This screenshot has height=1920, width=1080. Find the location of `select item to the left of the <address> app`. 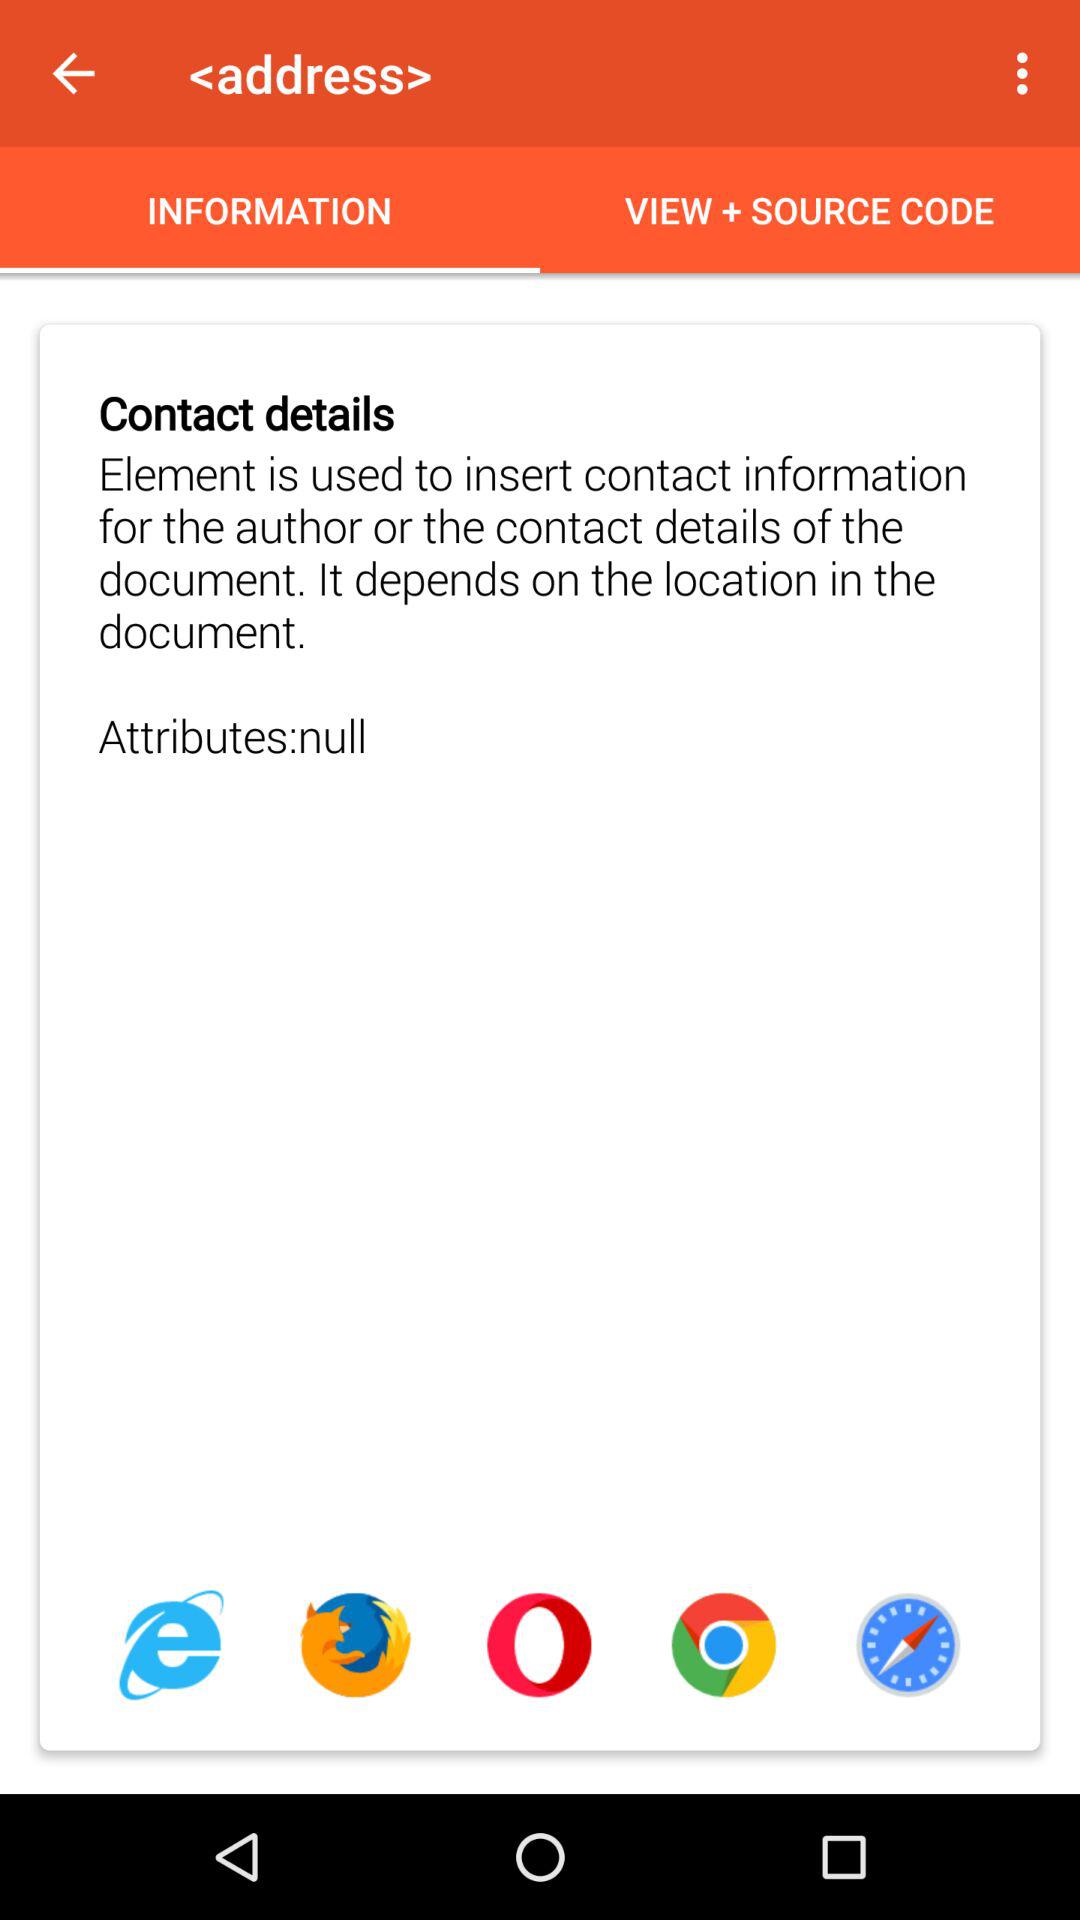

select item to the left of the <address> app is located at coordinates (73, 74).